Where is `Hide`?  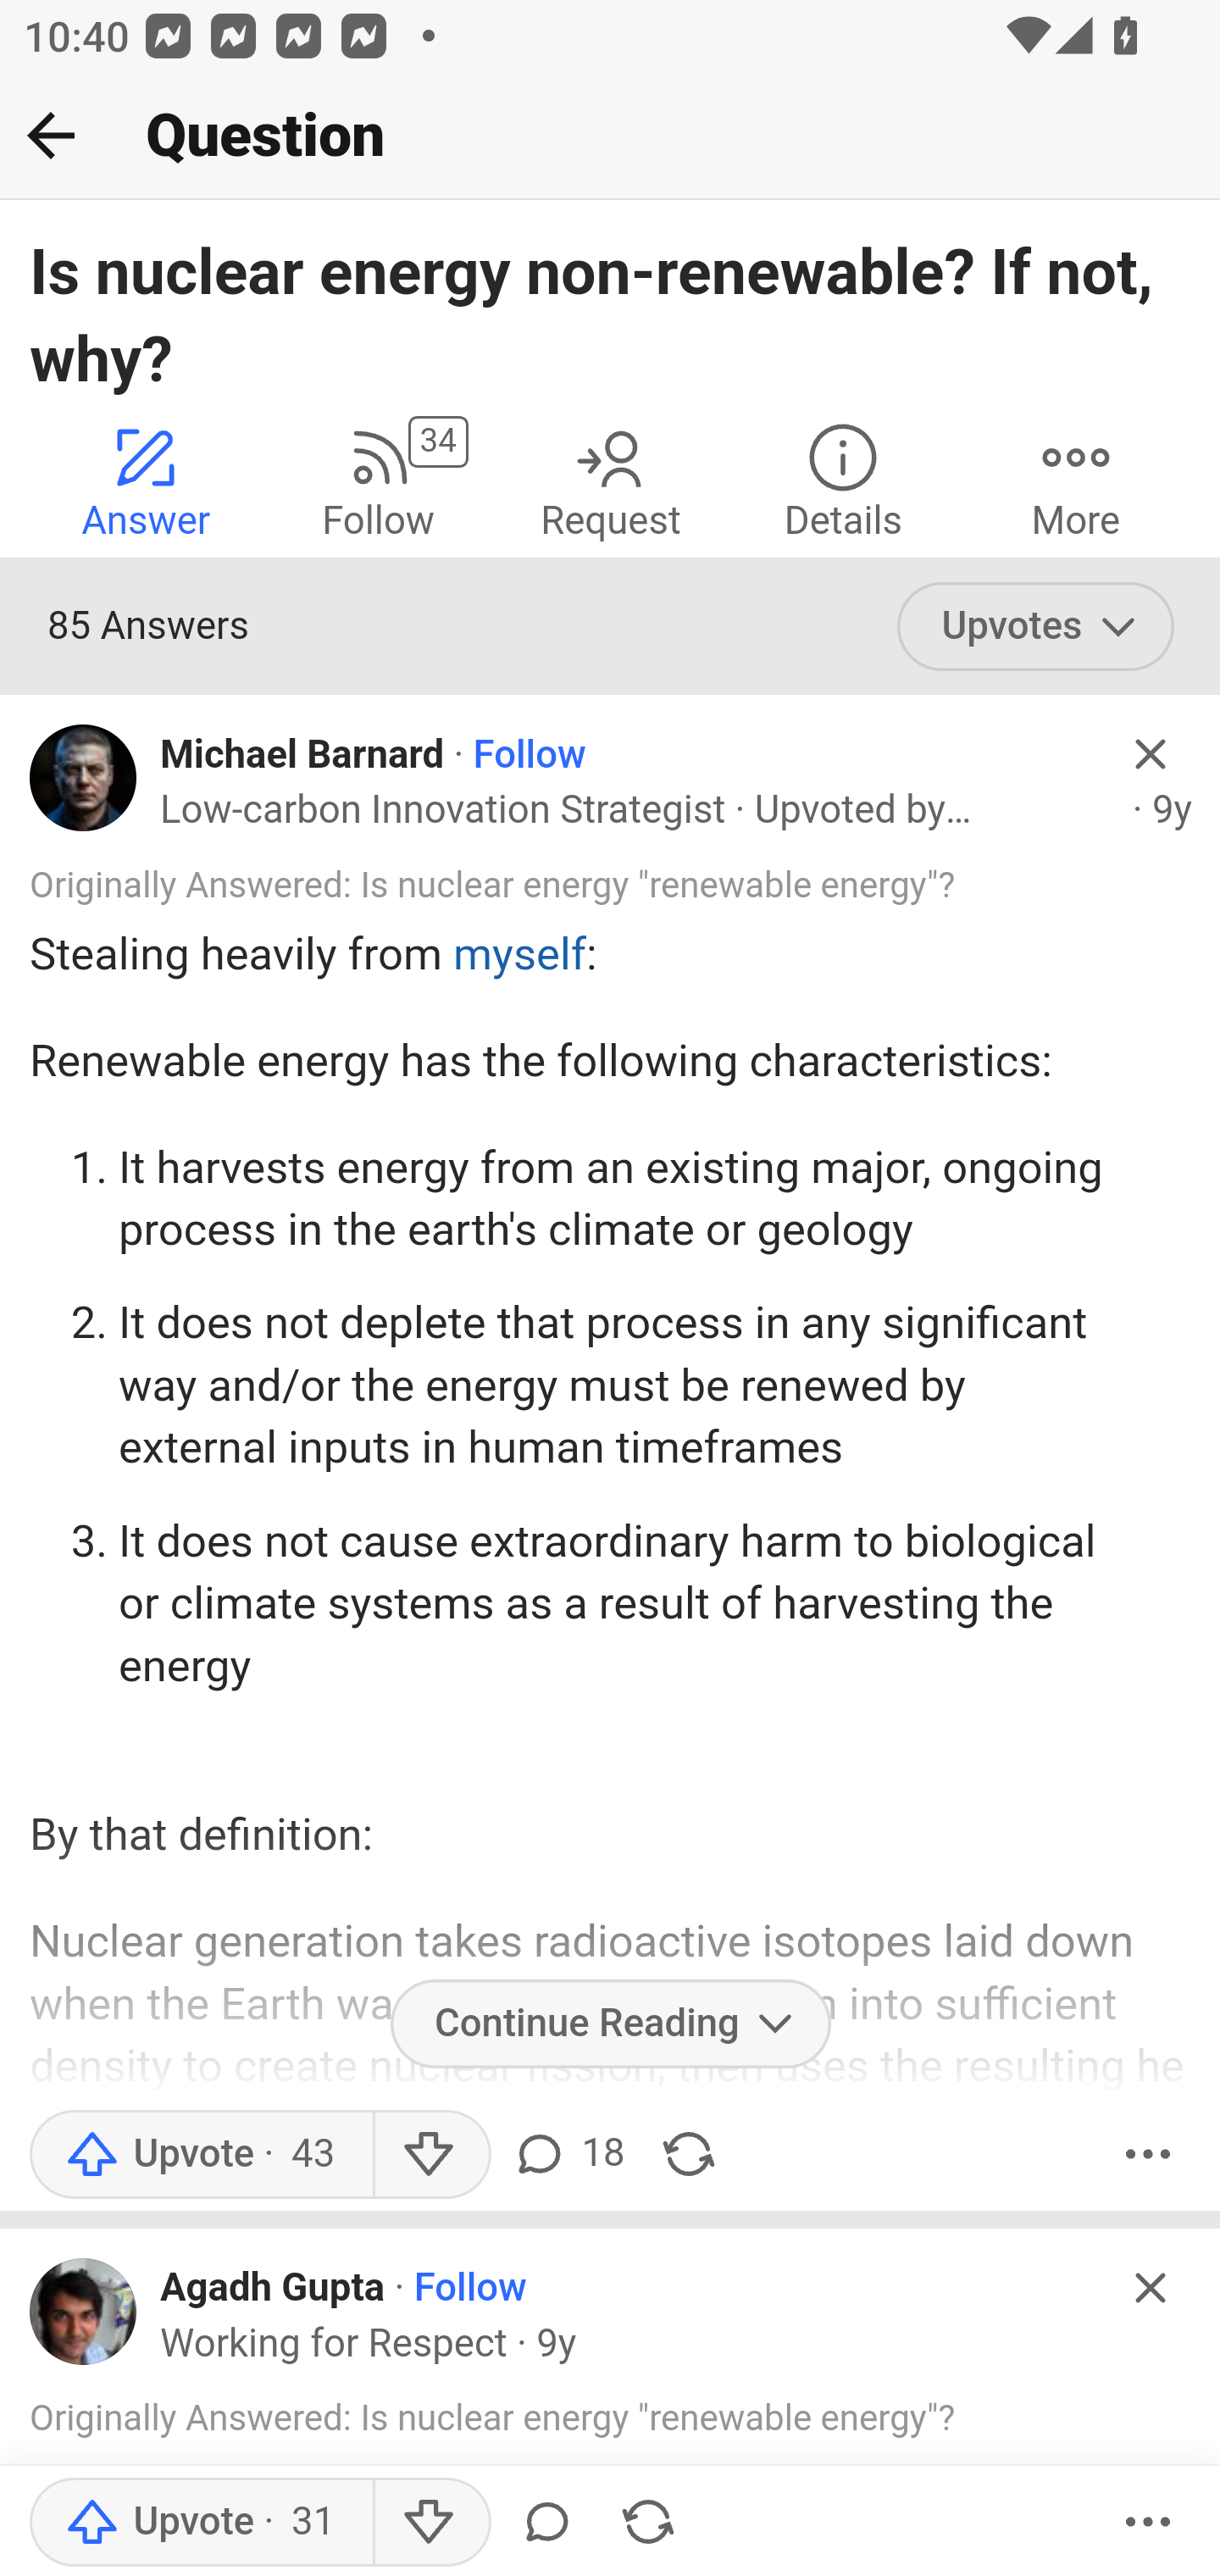 Hide is located at coordinates (1151, 2287).